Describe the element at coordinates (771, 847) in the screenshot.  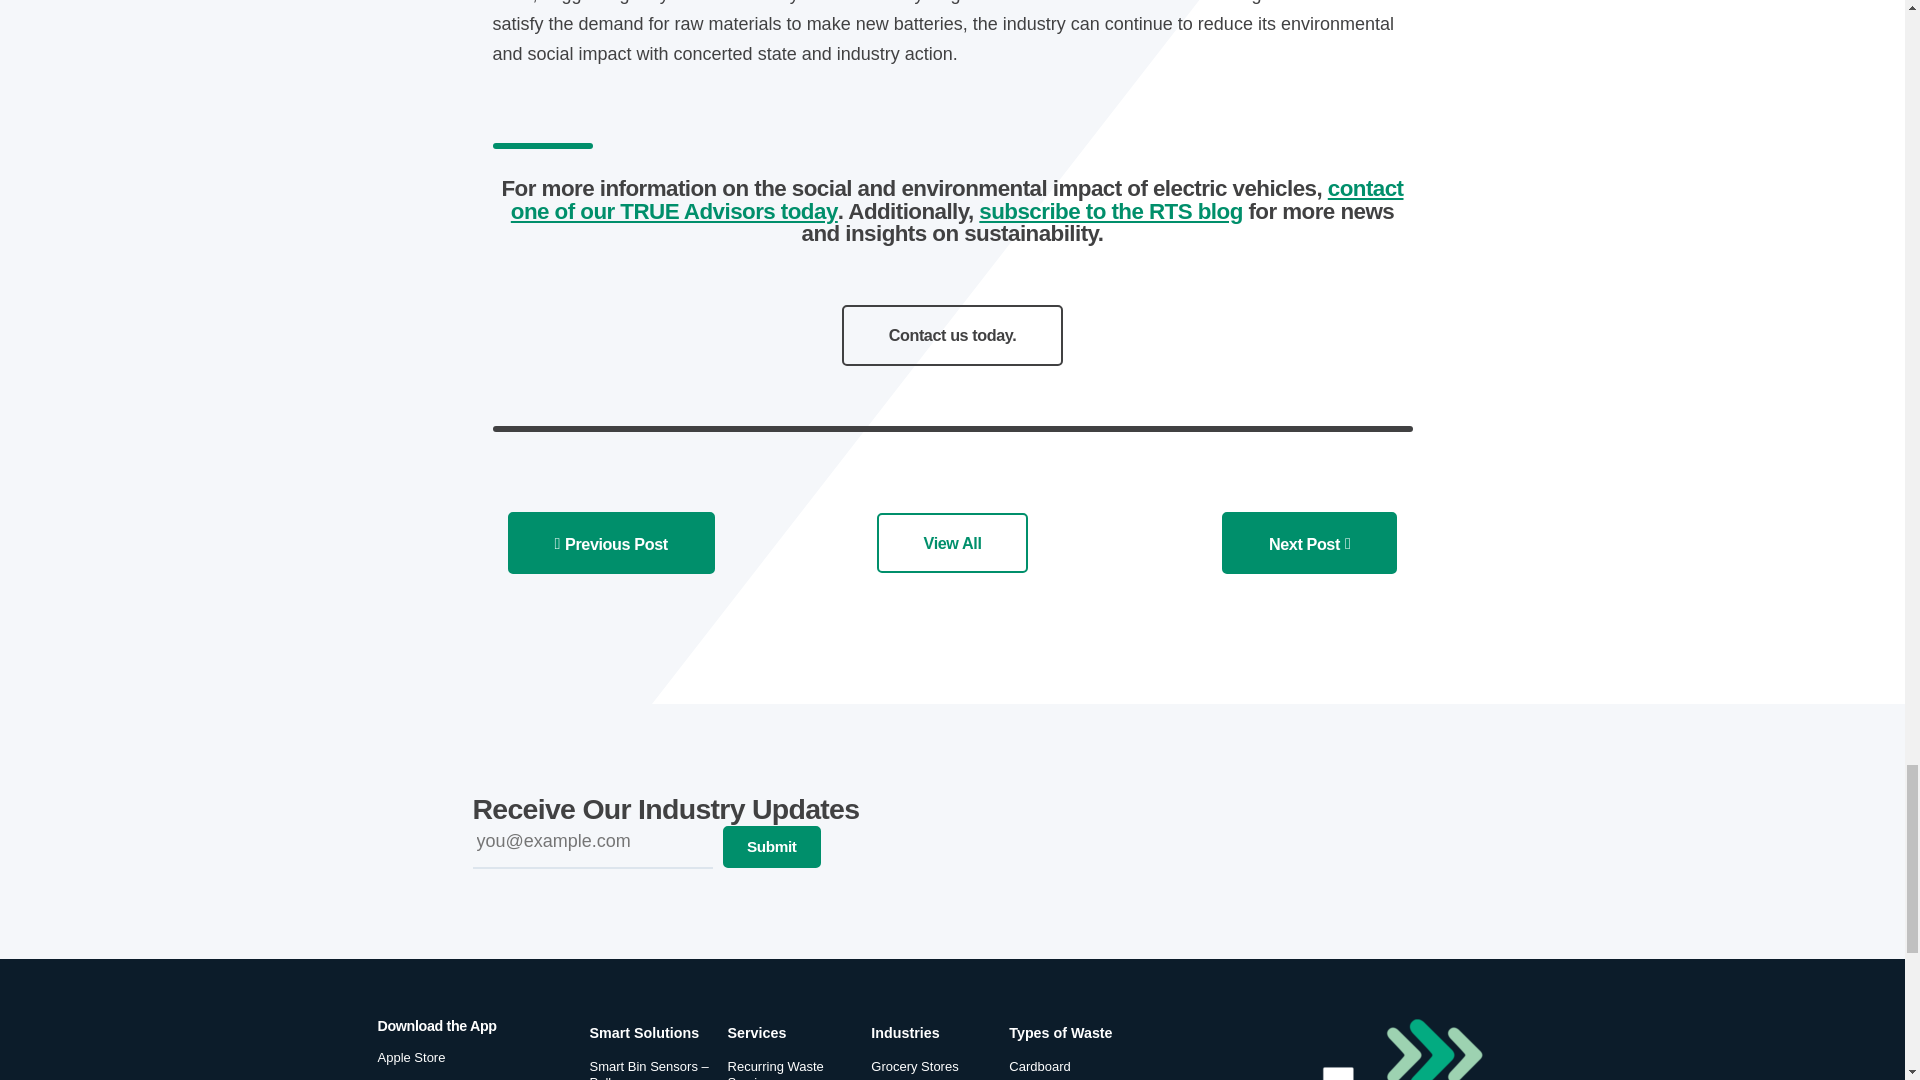
I see `Submit` at that location.